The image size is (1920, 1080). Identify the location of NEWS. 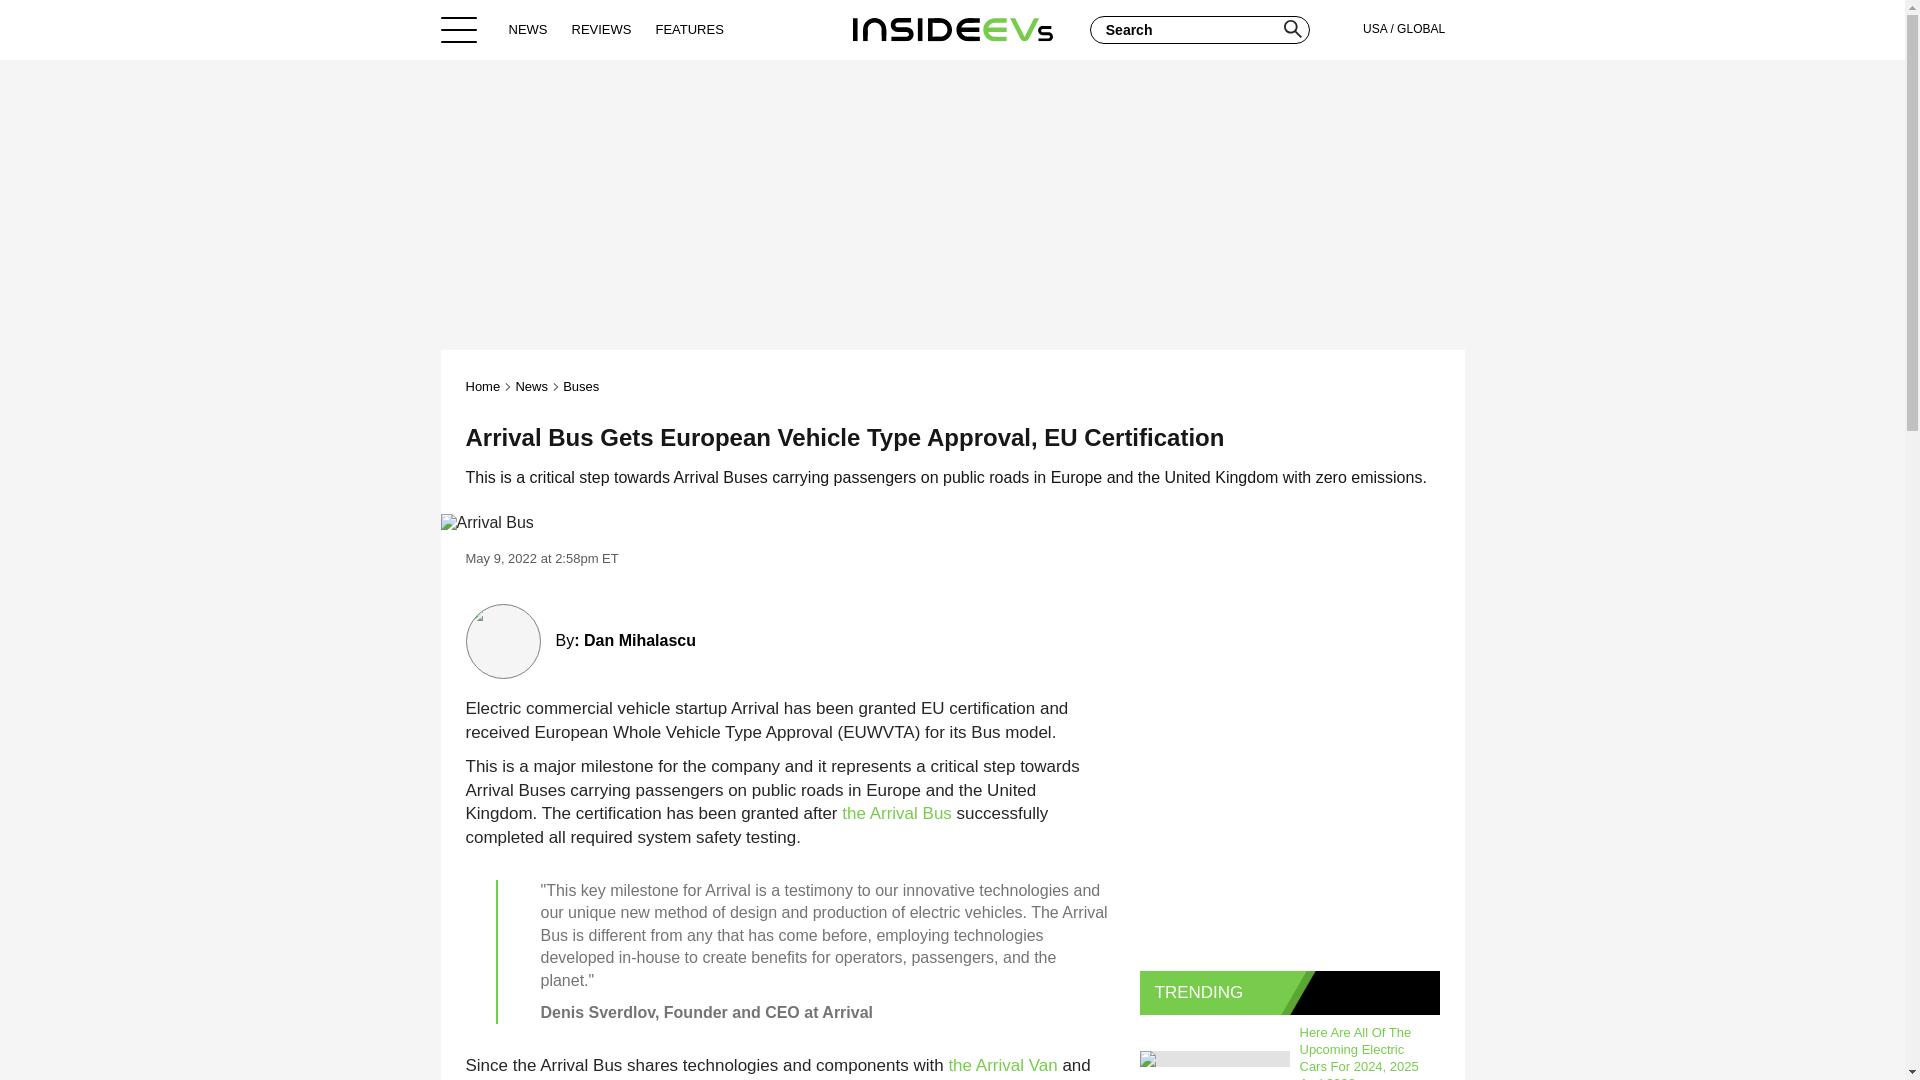
(528, 29).